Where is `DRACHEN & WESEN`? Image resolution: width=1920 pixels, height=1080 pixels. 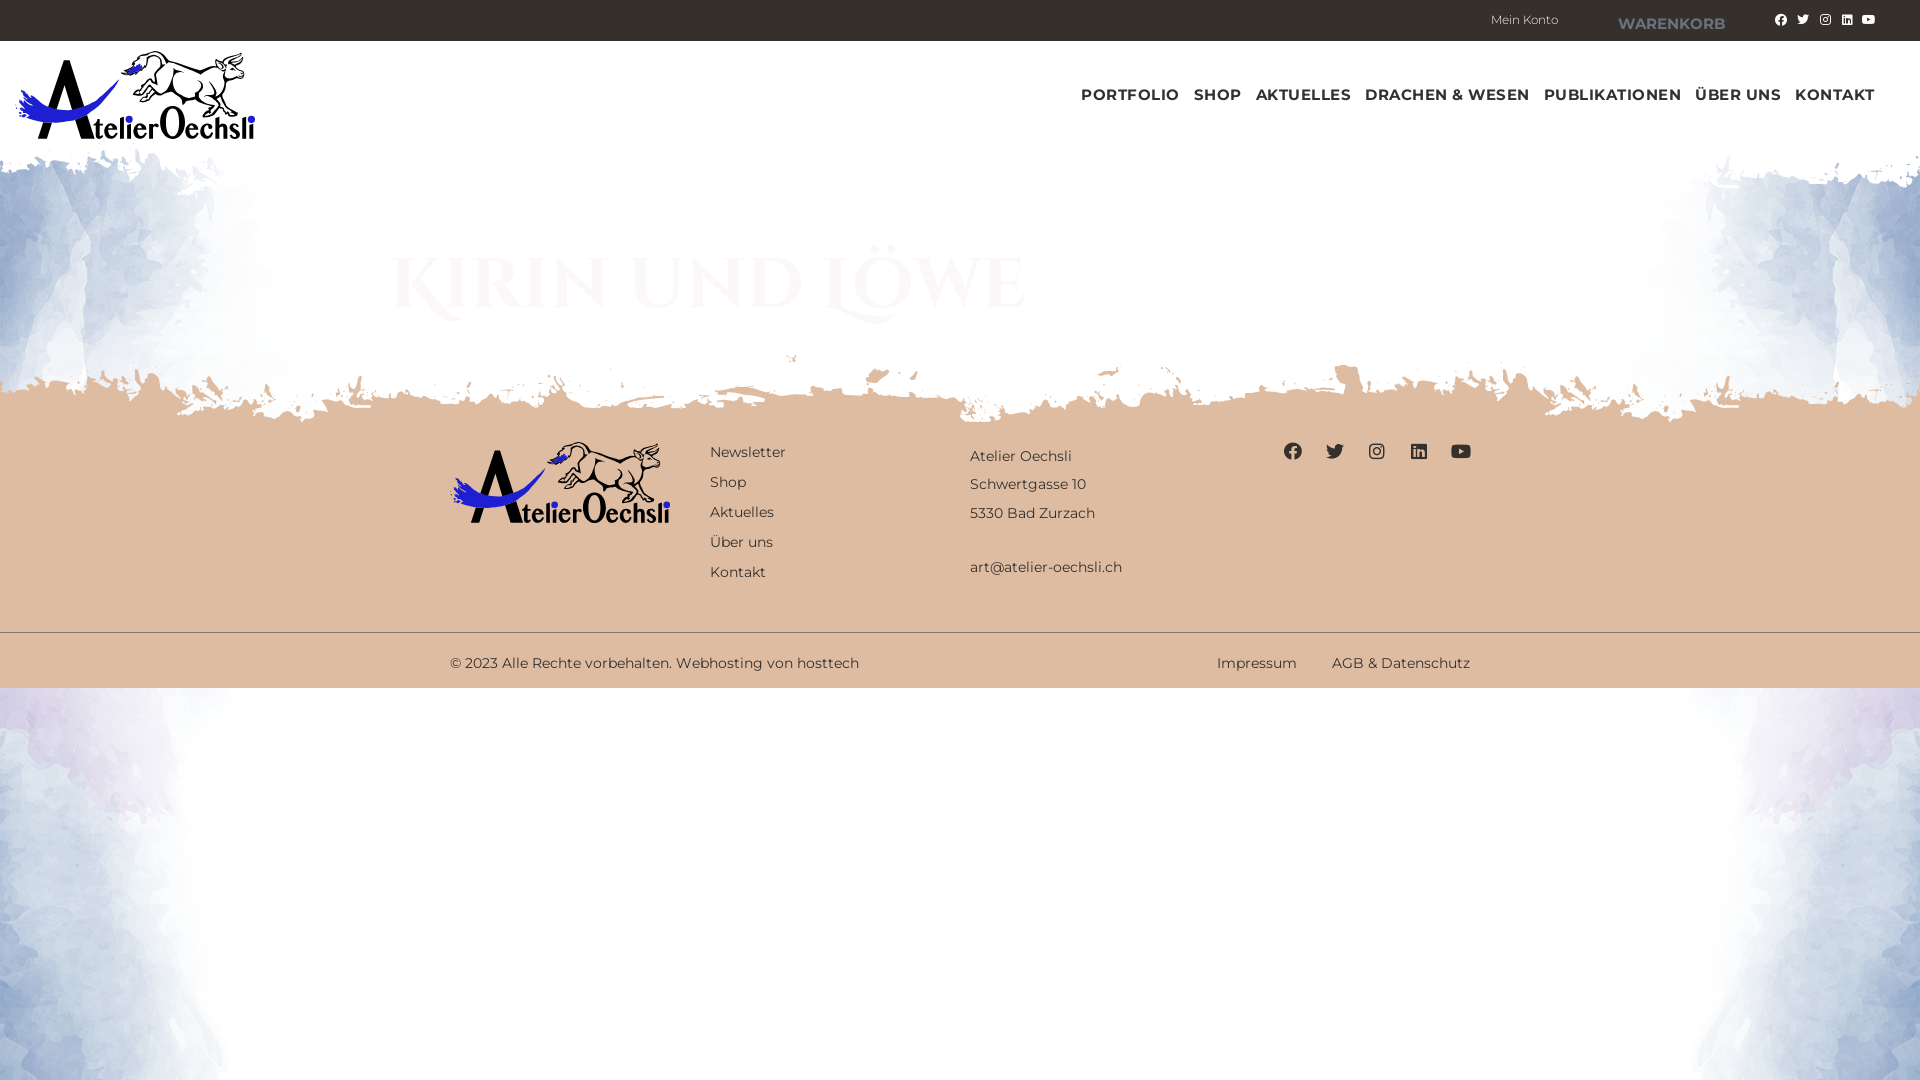 DRACHEN & WESEN is located at coordinates (1448, 95).